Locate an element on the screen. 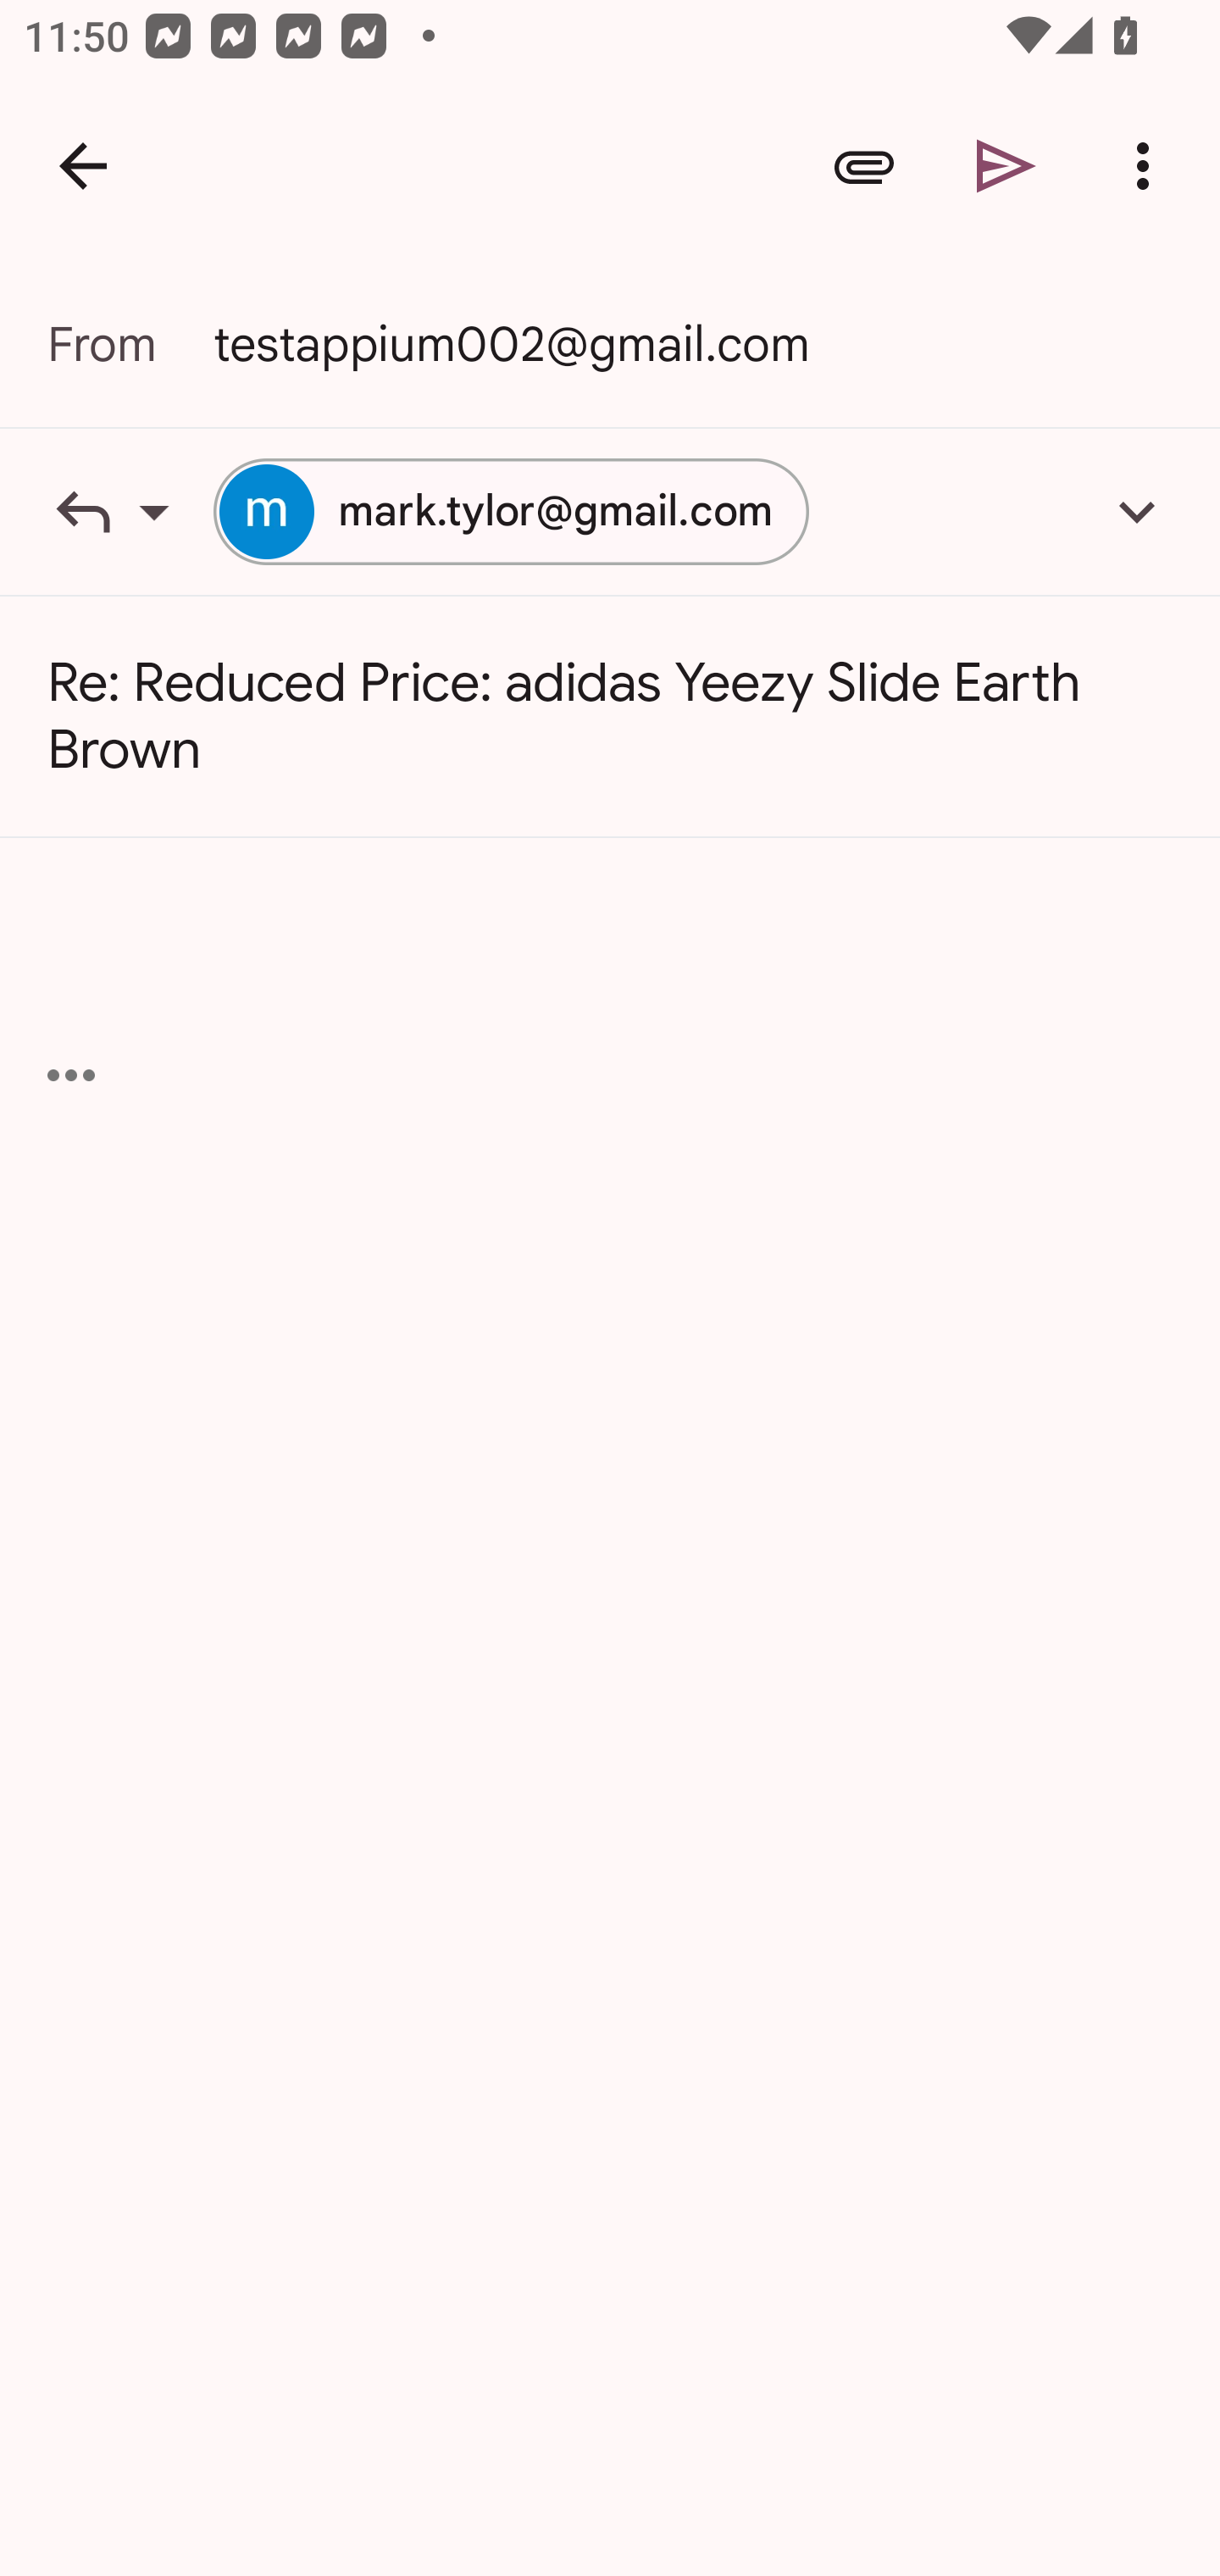  Re: Reduced Price: adidas Yeezy Slide Earth Brown is located at coordinates (610, 717).